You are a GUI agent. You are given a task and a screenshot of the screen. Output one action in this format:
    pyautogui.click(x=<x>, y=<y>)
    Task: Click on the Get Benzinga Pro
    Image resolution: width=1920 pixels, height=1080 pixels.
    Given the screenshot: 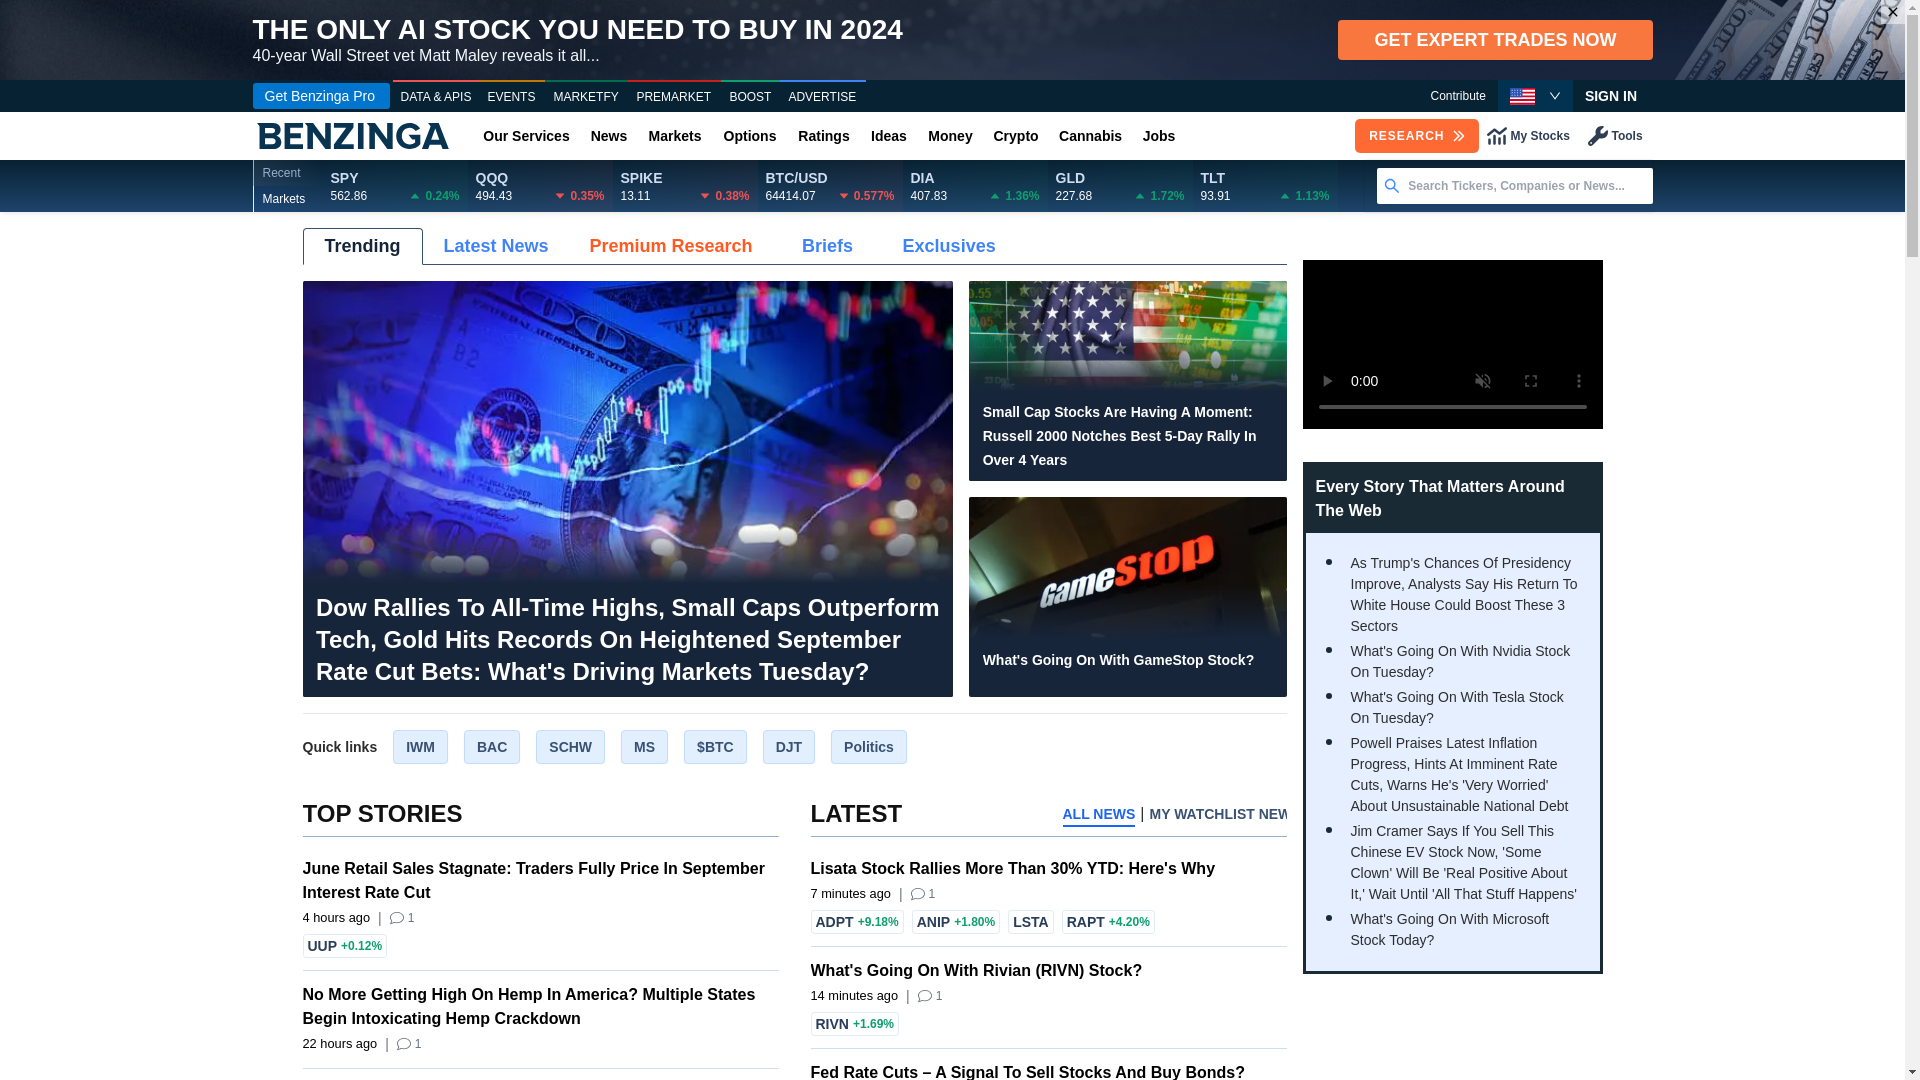 What is the action you would take?
    pyautogui.click(x=320, y=96)
    